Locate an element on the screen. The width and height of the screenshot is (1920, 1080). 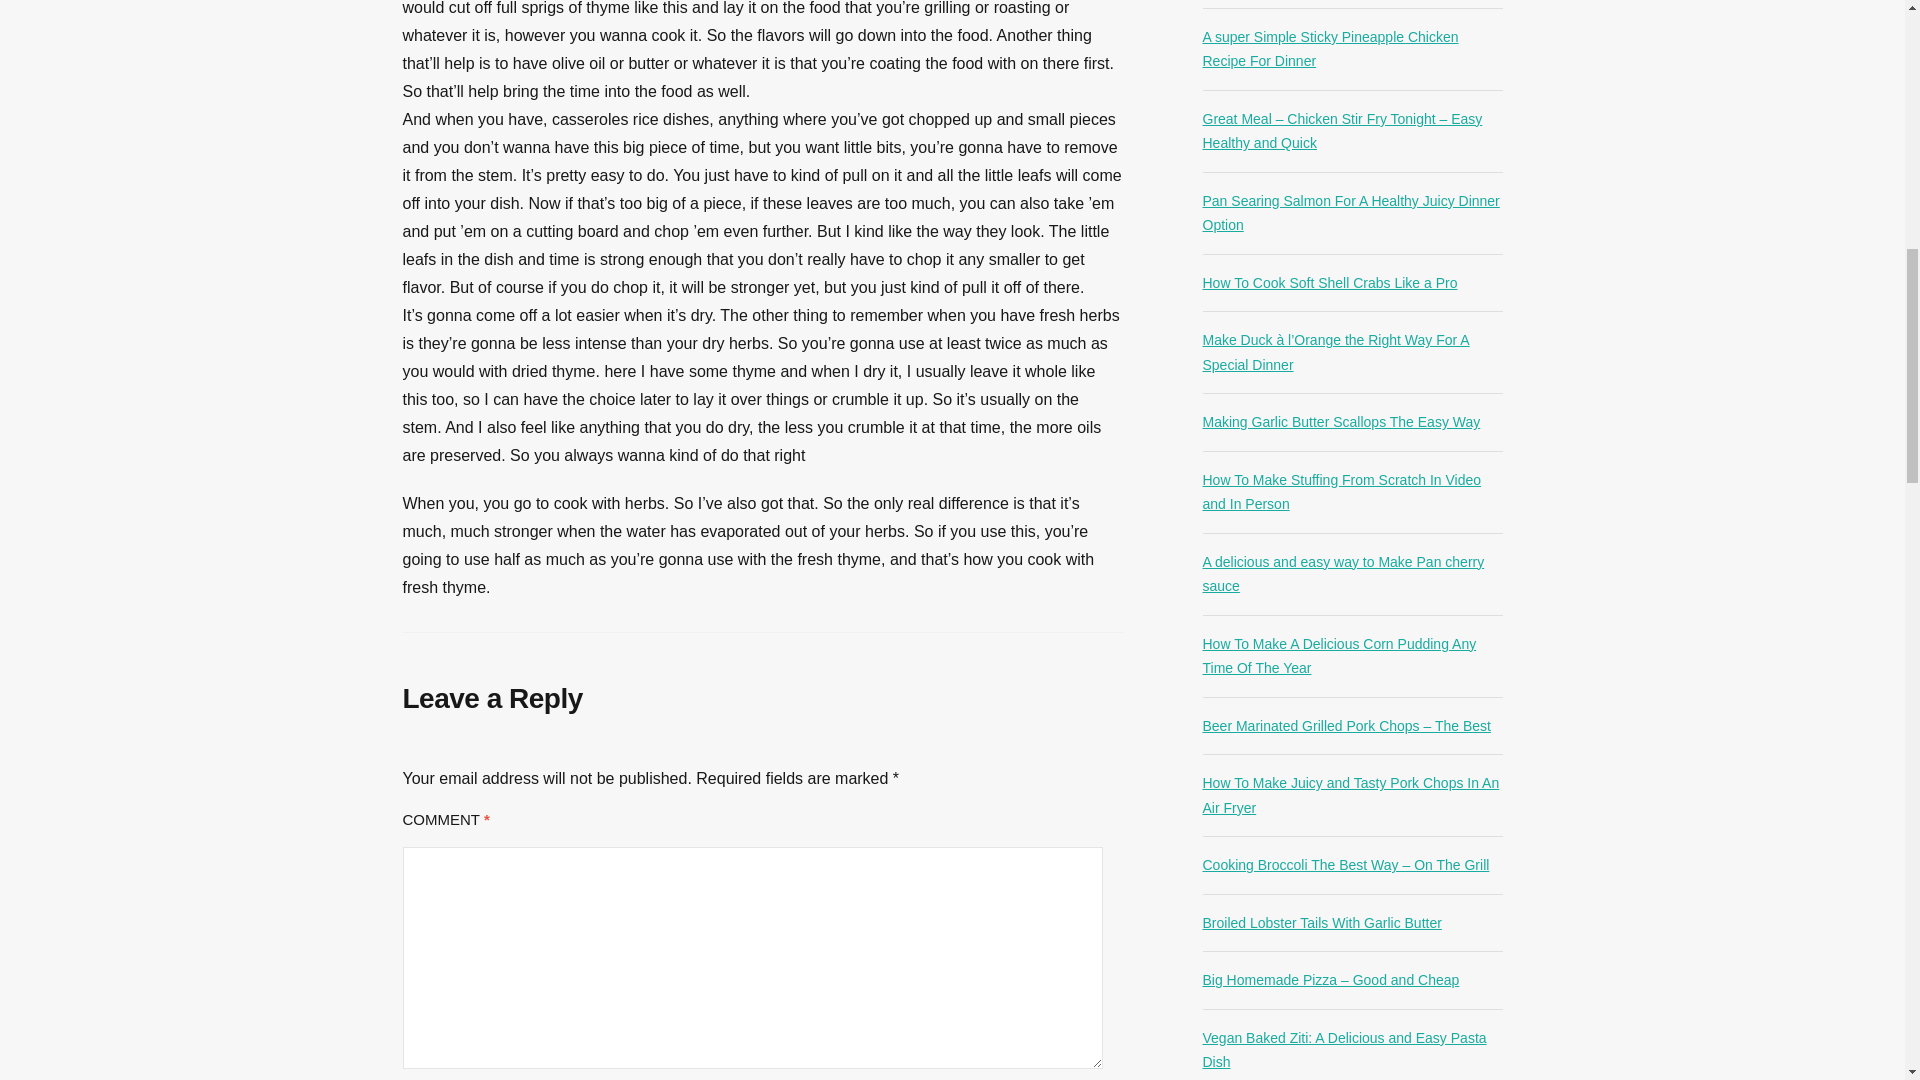
Pan Searing Salmon For A Healthy Juicy Dinner Option is located at coordinates (1350, 214).